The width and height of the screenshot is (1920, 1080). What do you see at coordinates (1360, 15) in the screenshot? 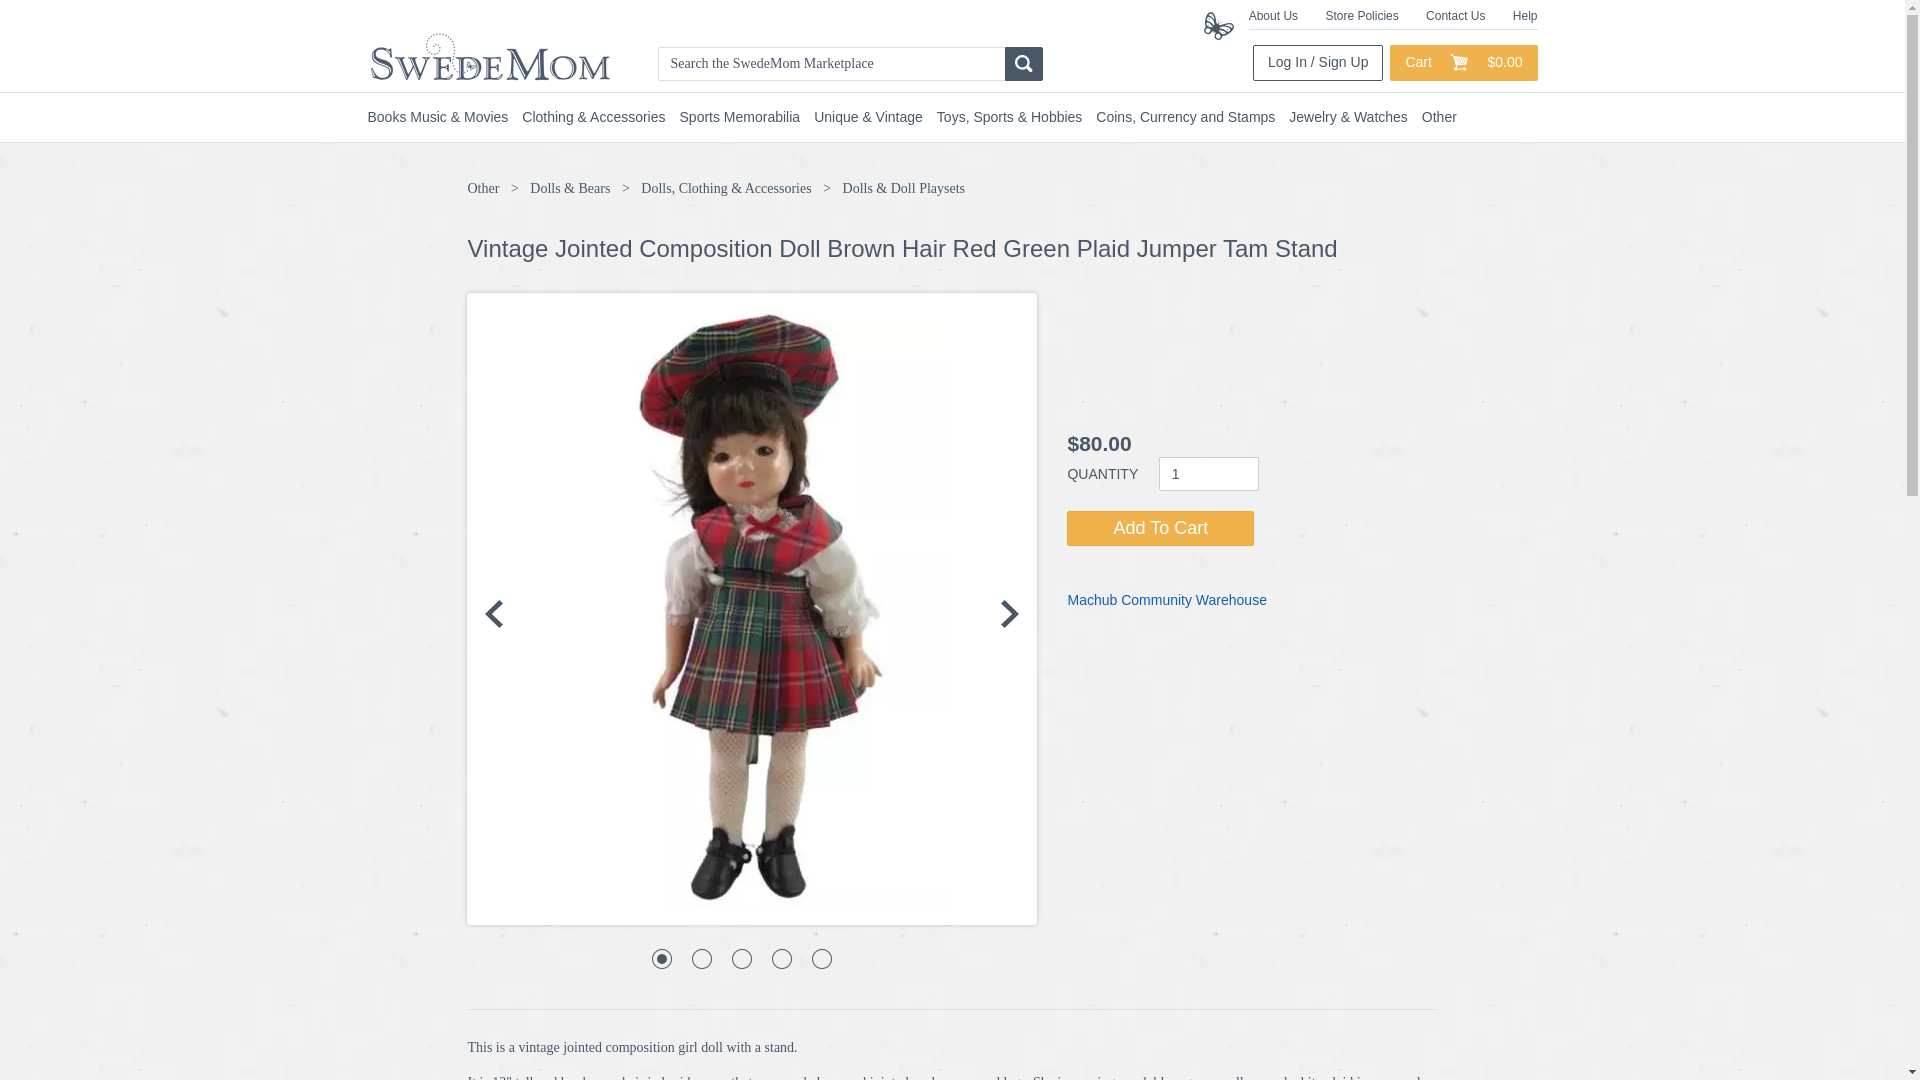
I see `Store Policies` at bounding box center [1360, 15].